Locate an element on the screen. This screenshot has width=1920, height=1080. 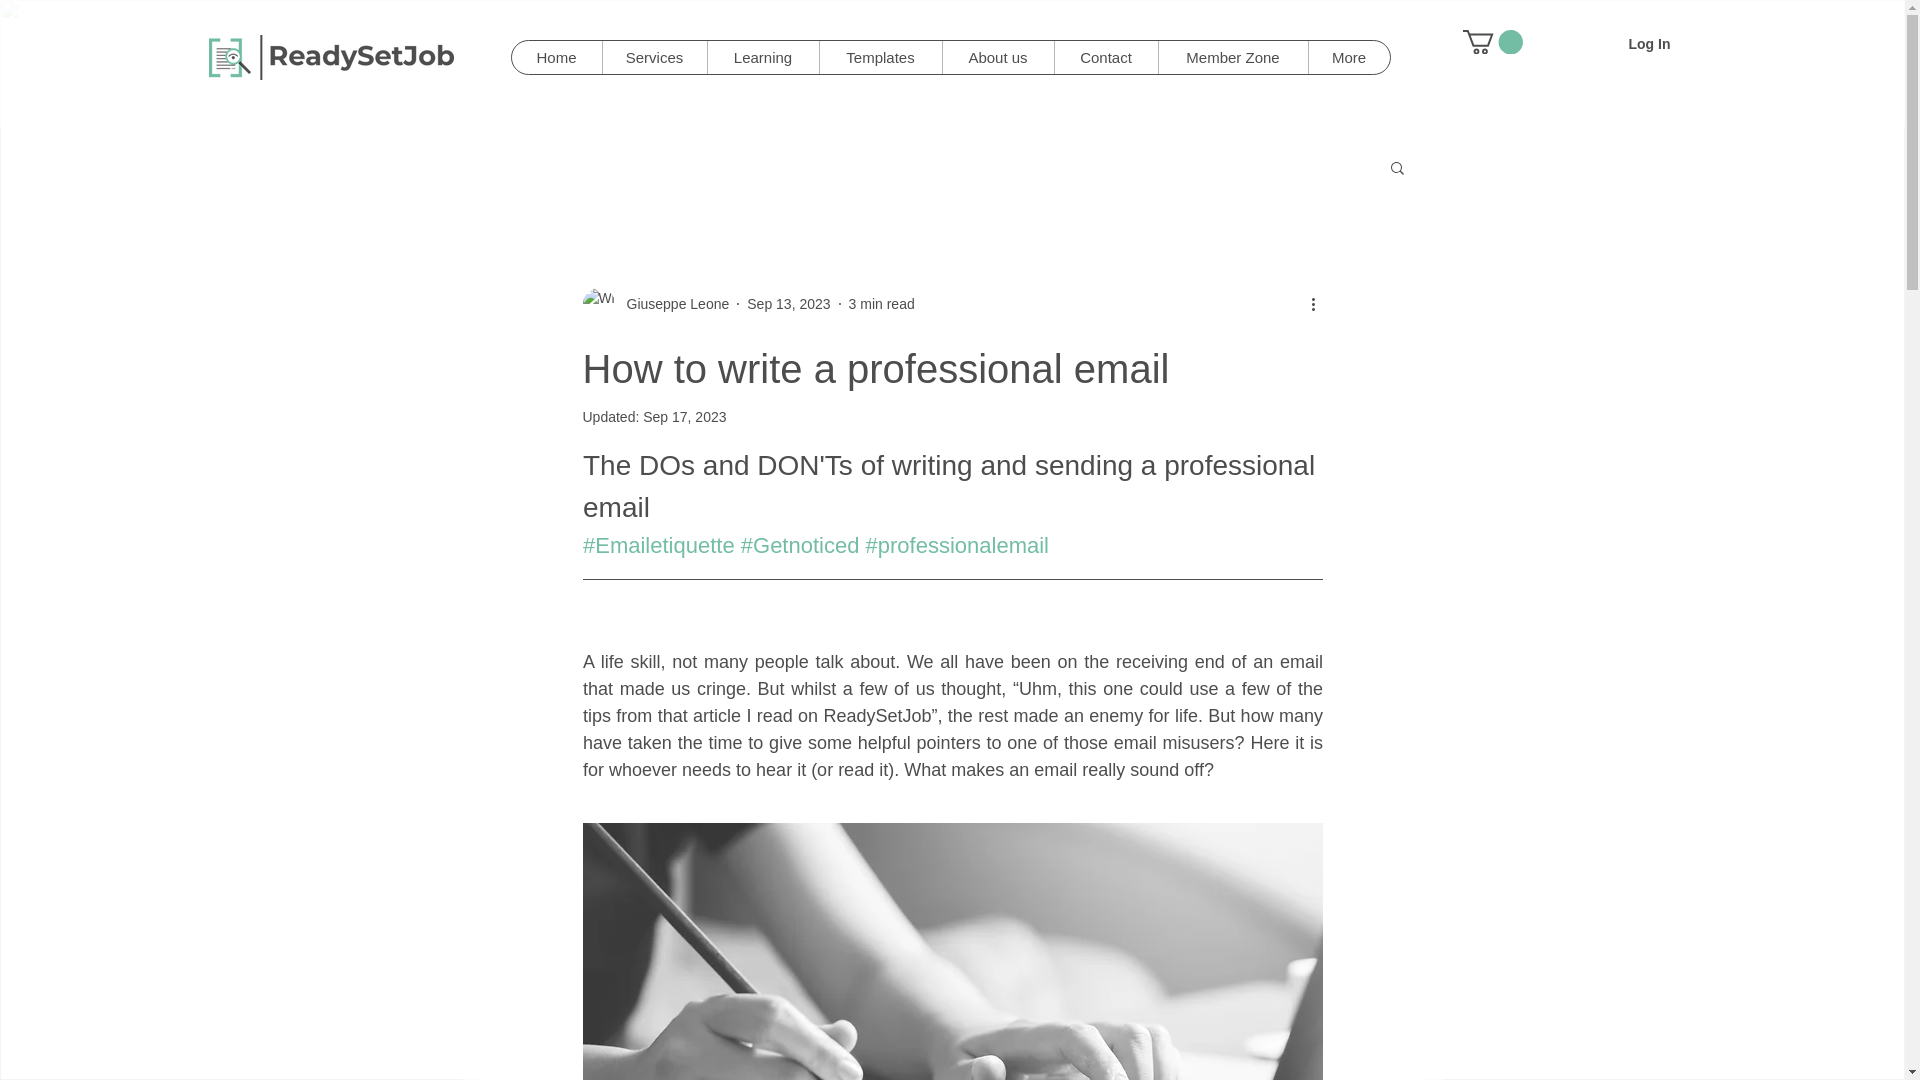
Giuseppe Leone is located at coordinates (655, 304).